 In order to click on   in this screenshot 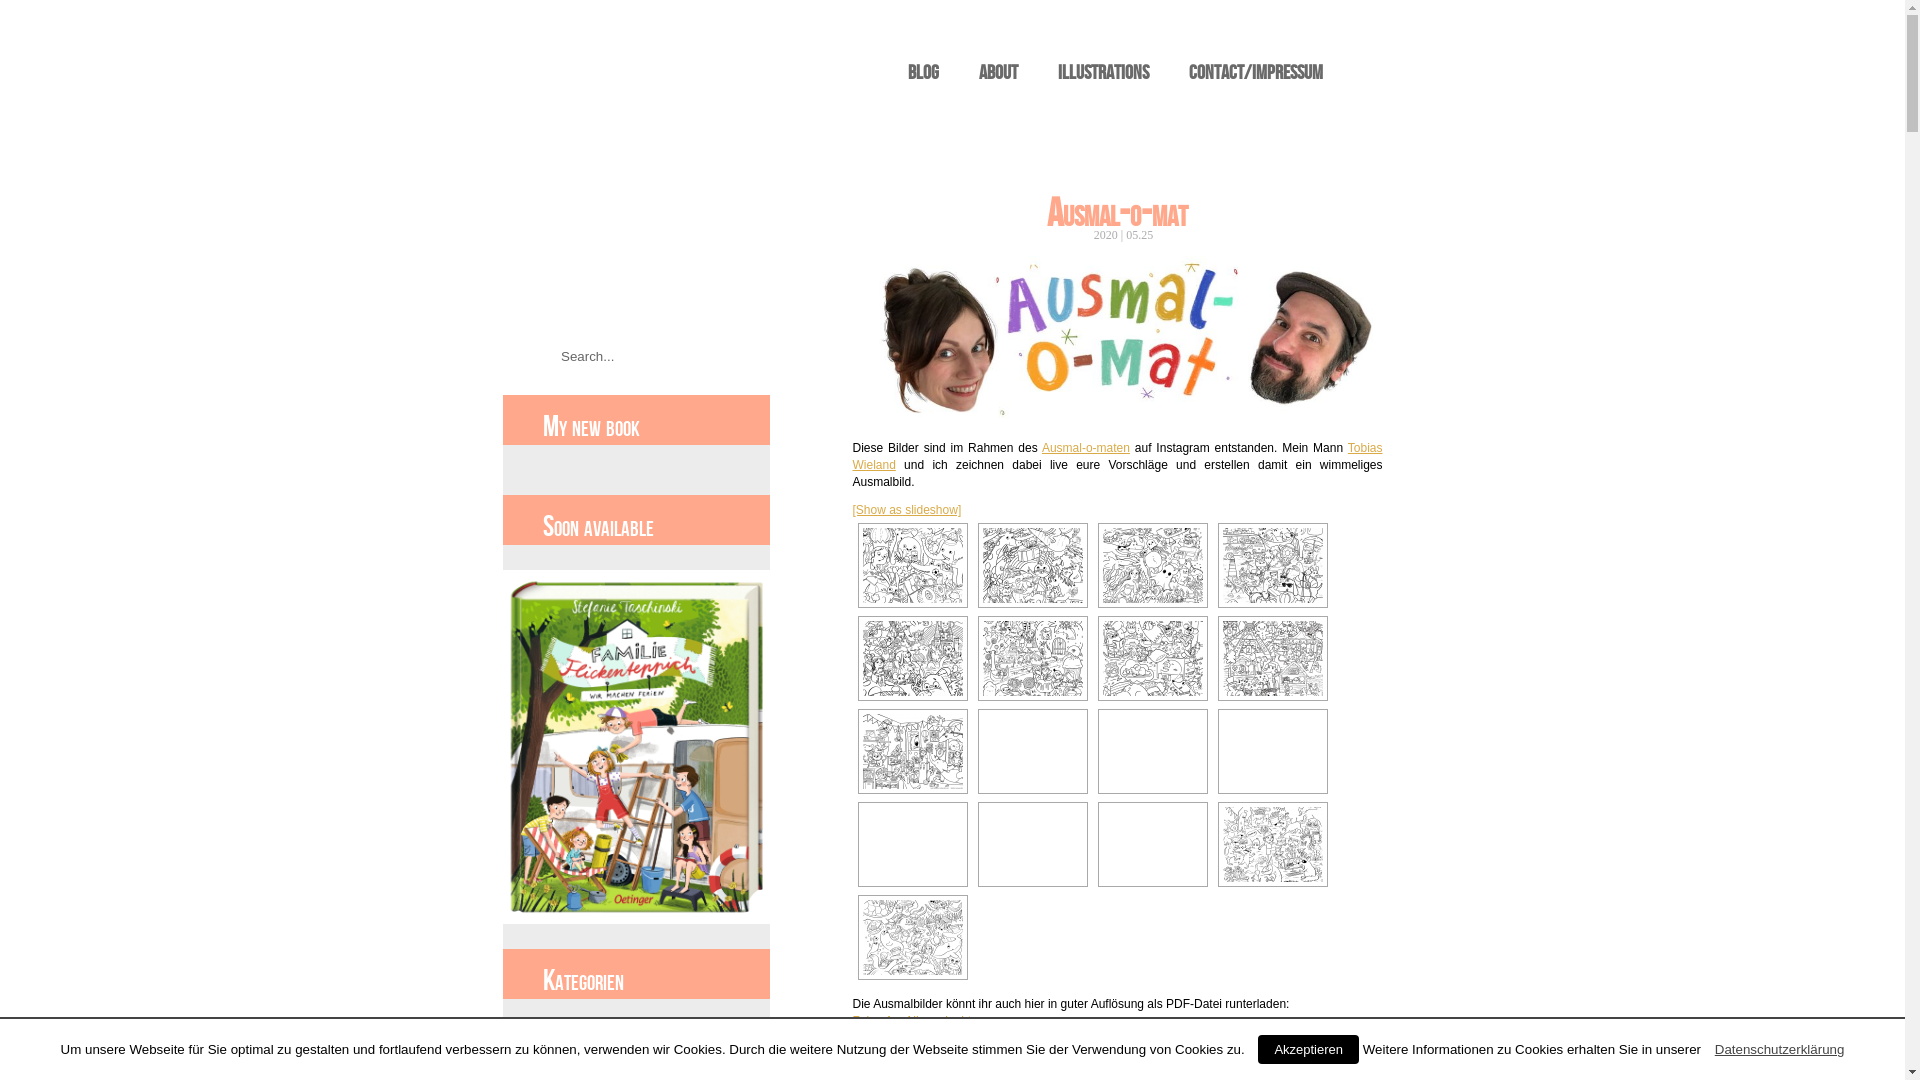, I will do `click(1270, 752)`.